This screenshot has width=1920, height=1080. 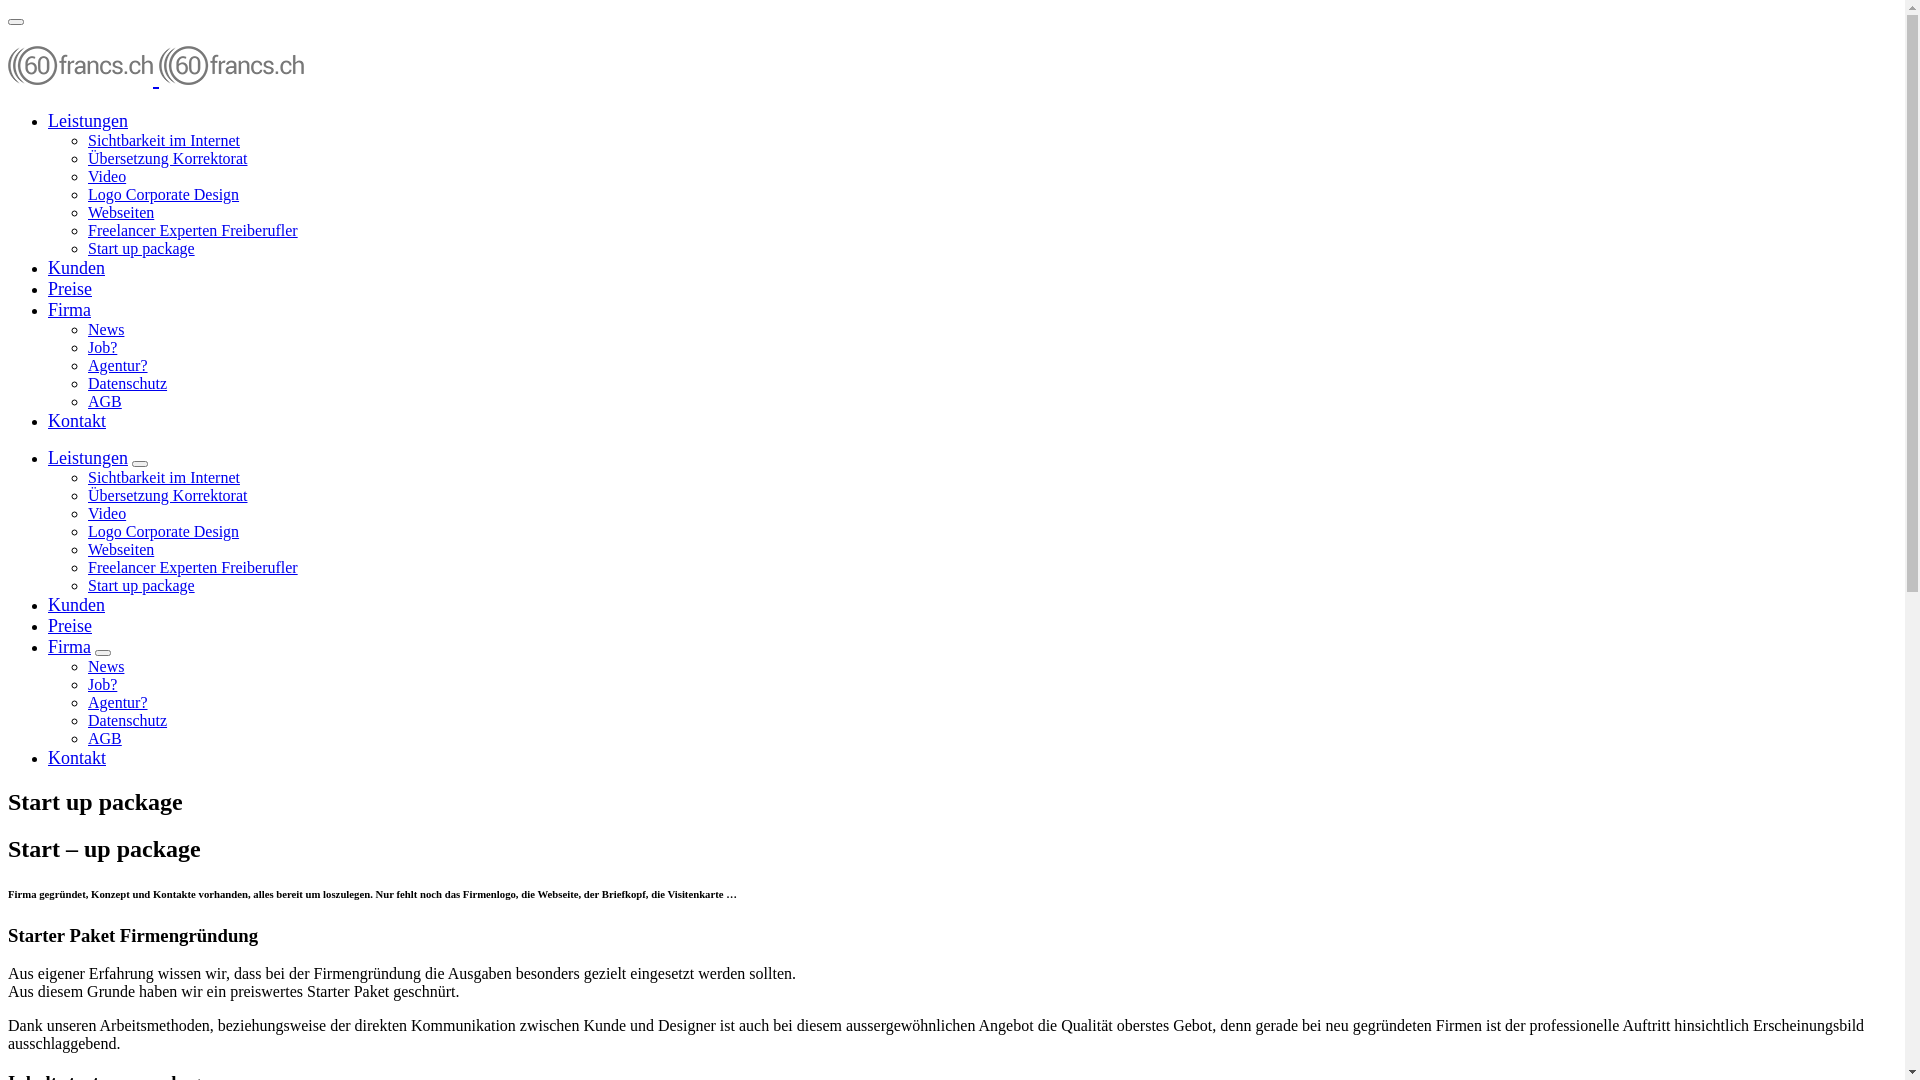 What do you see at coordinates (102, 348) in the screenshot?
I see `Job?` at bounding box center [102, 348].